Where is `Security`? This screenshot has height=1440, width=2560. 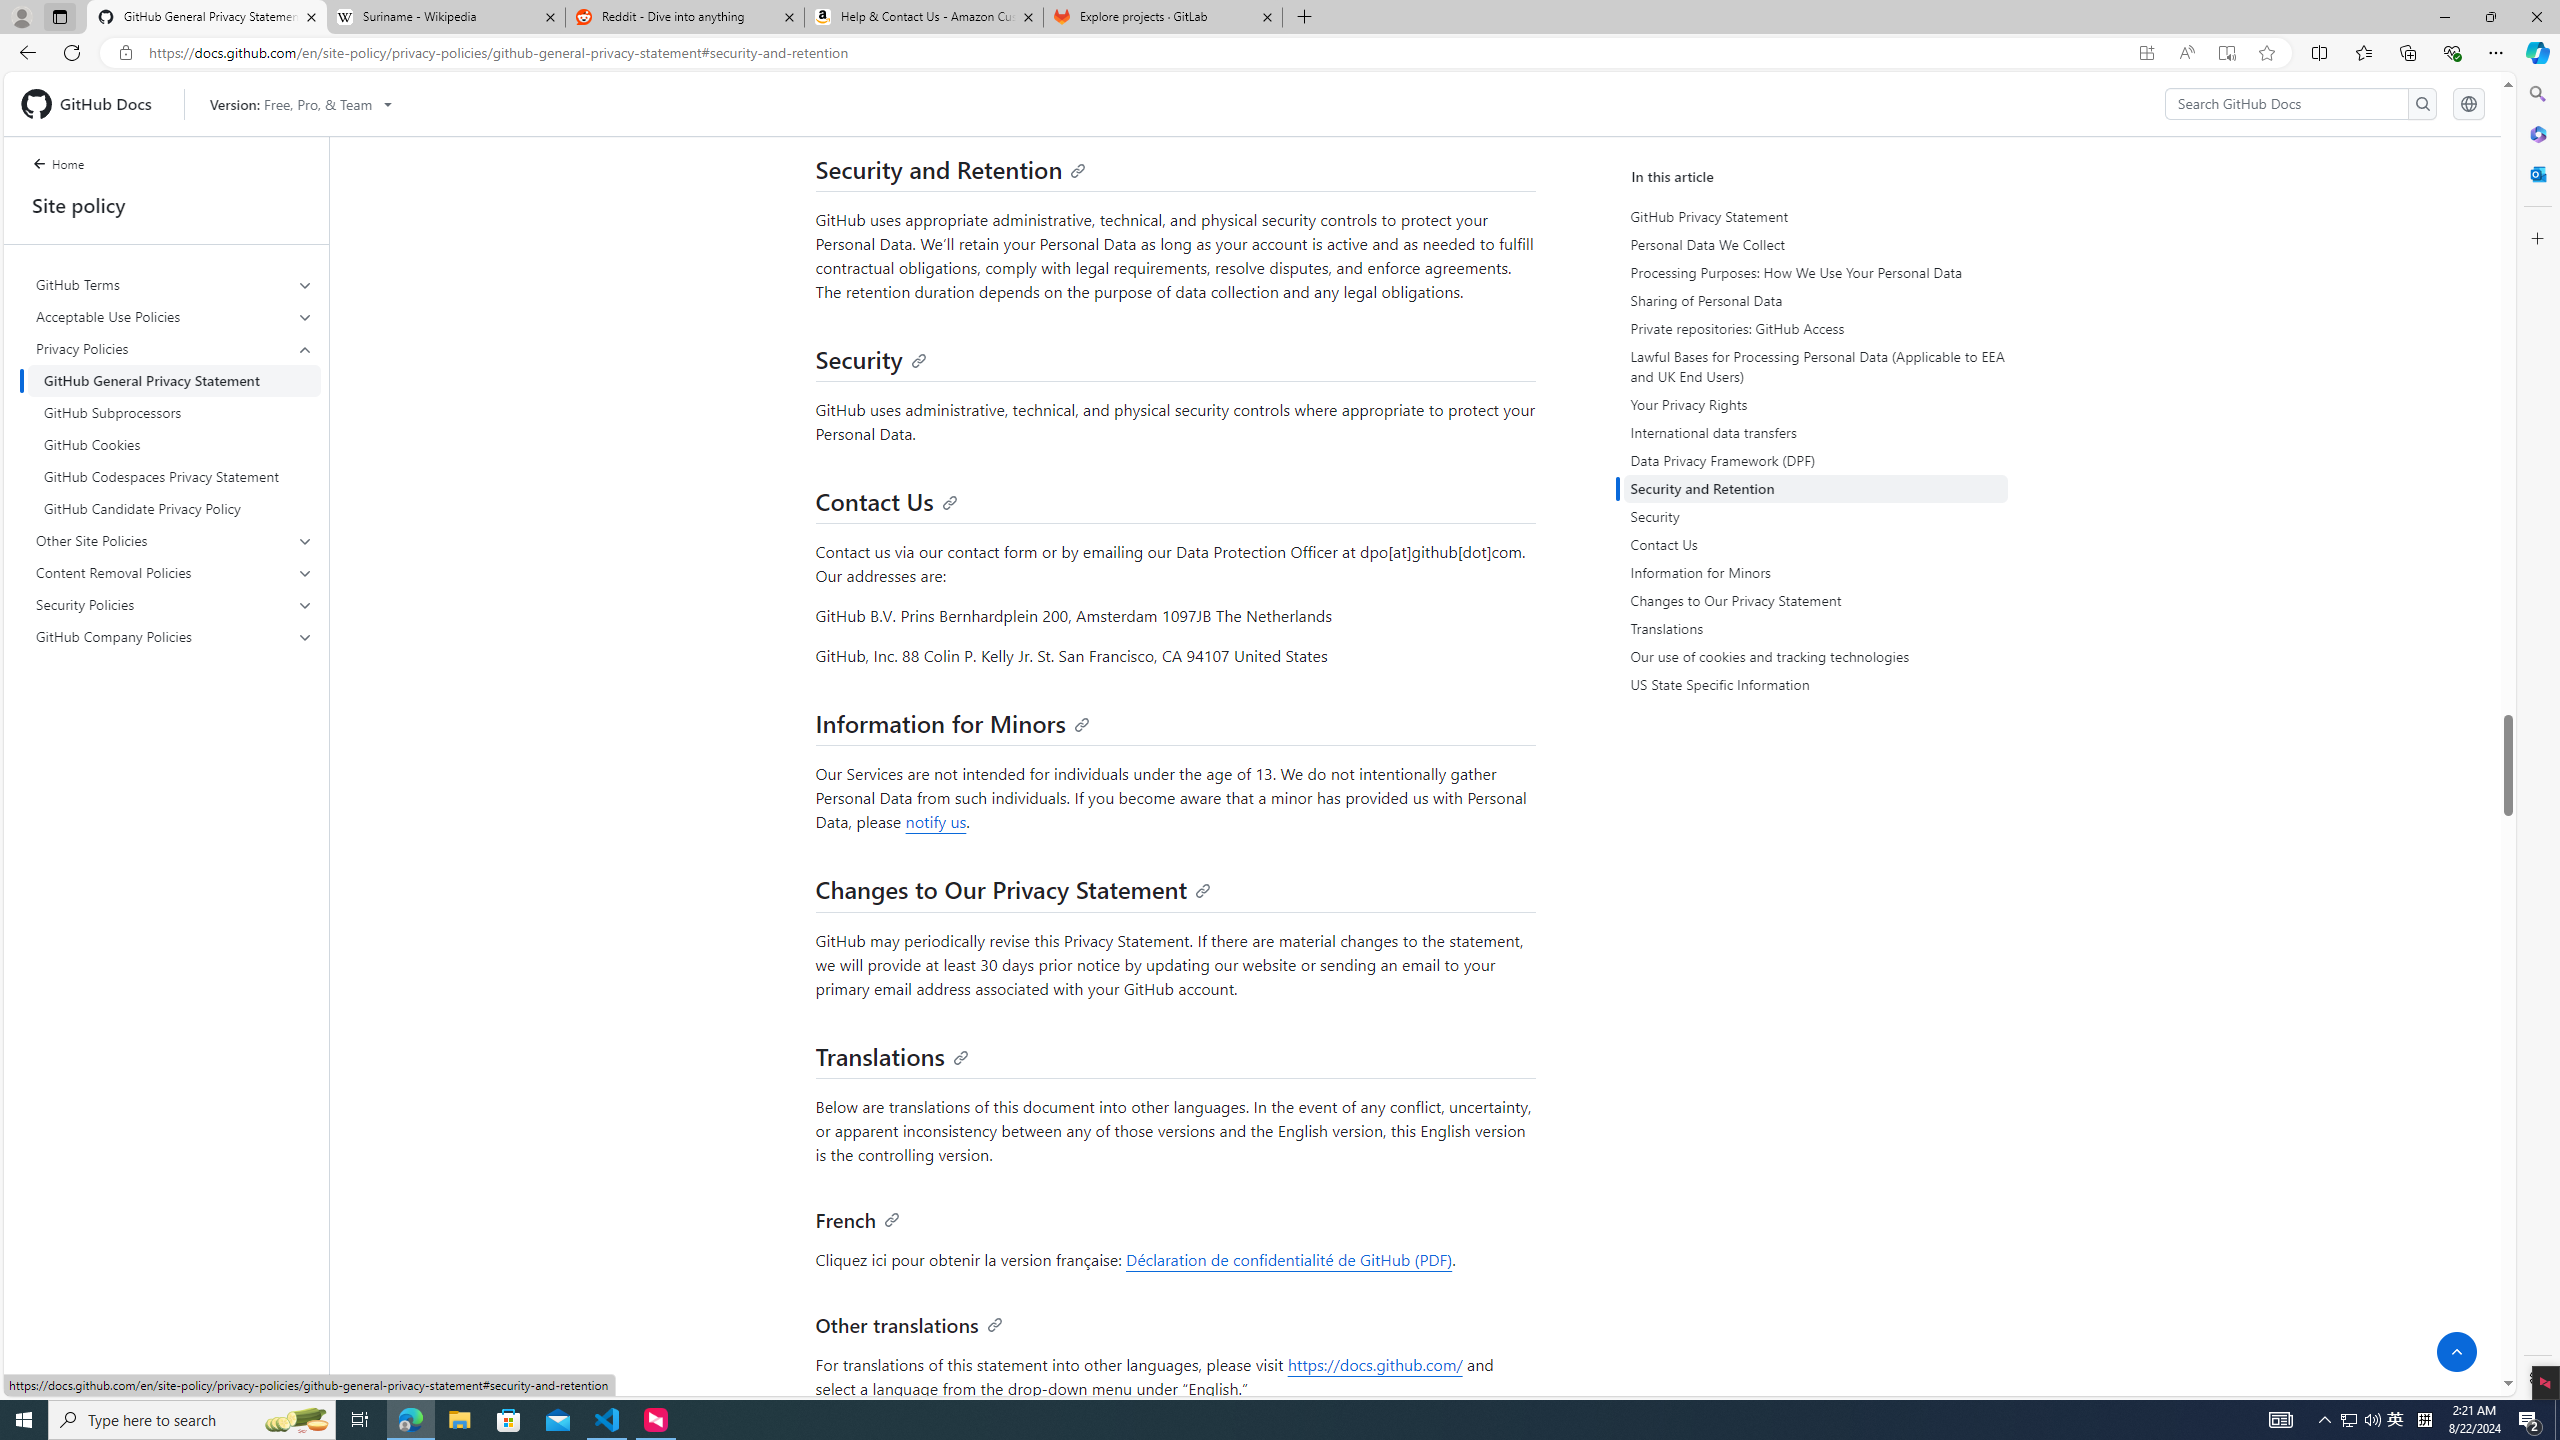
Security is located at coordinates (870, 358).